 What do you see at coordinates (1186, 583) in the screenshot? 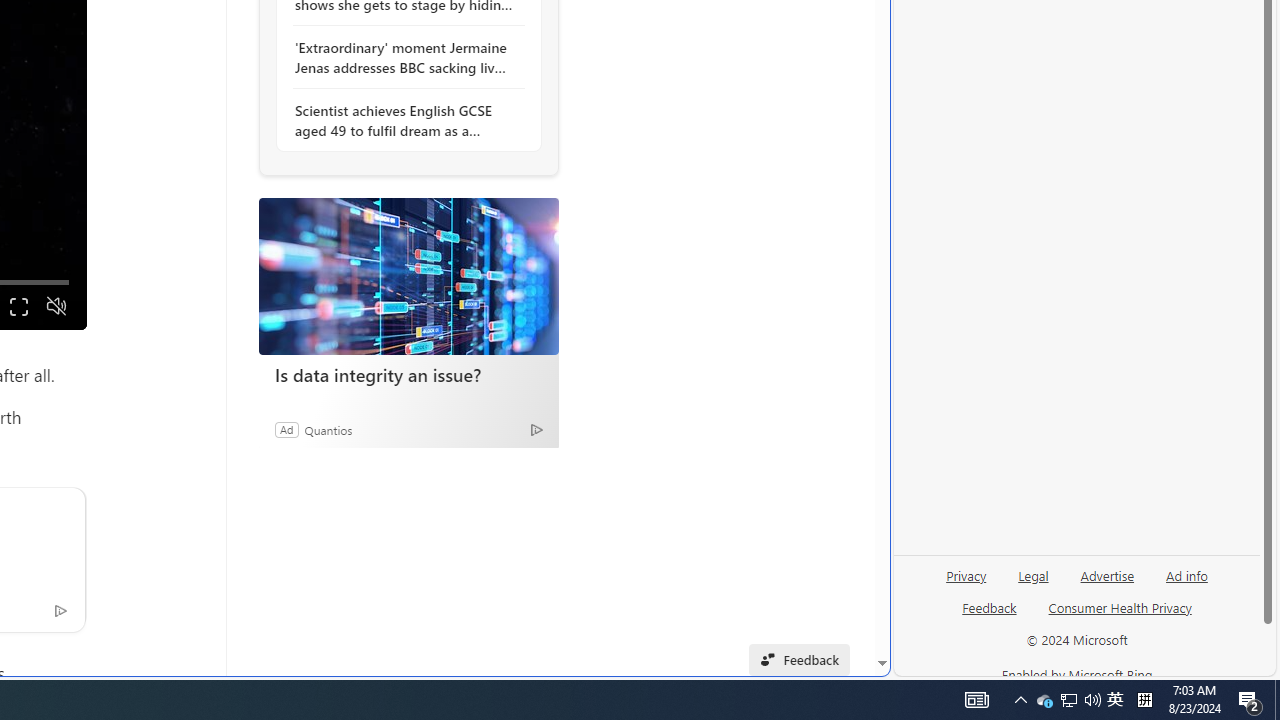
I see `Ad info` at bounding box center [1186, 583].